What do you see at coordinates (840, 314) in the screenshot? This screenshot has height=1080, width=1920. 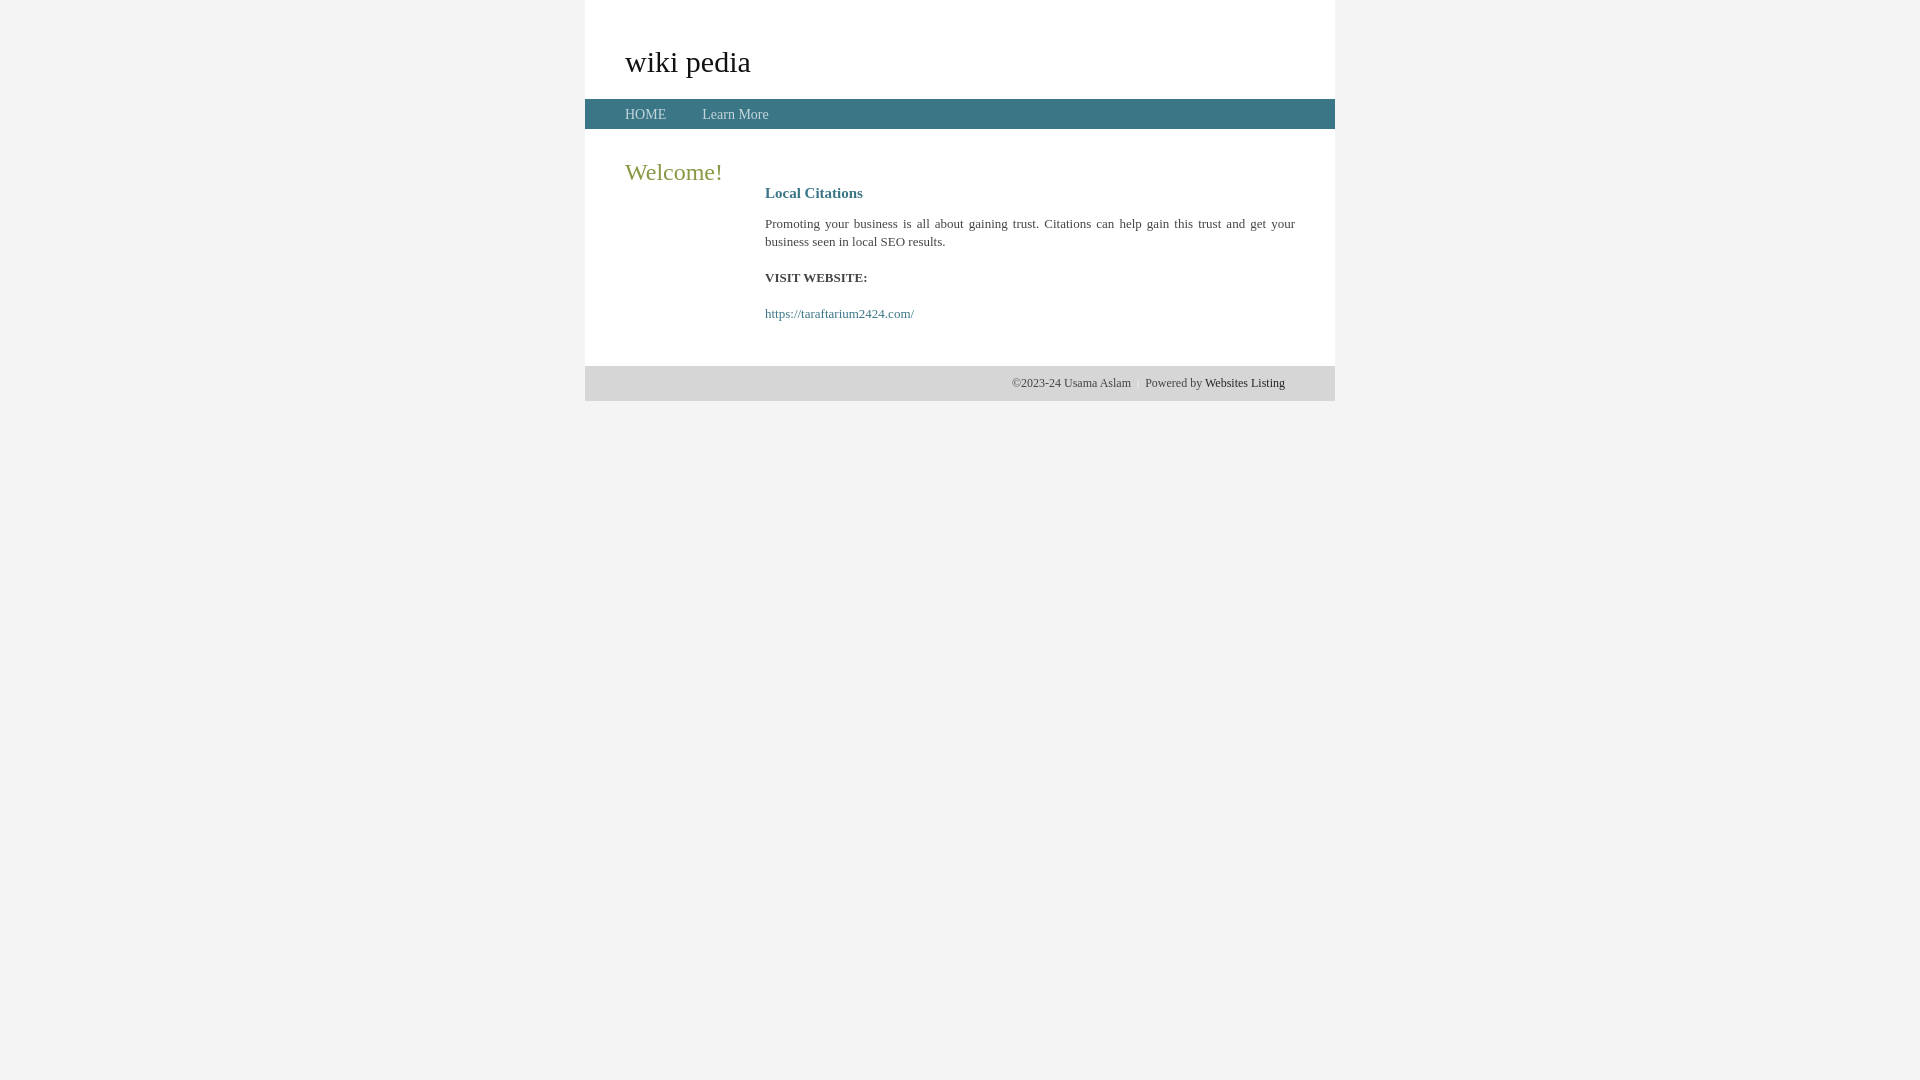 I see `https://taraftarium2424.com/` at bounding box center [840, 314].